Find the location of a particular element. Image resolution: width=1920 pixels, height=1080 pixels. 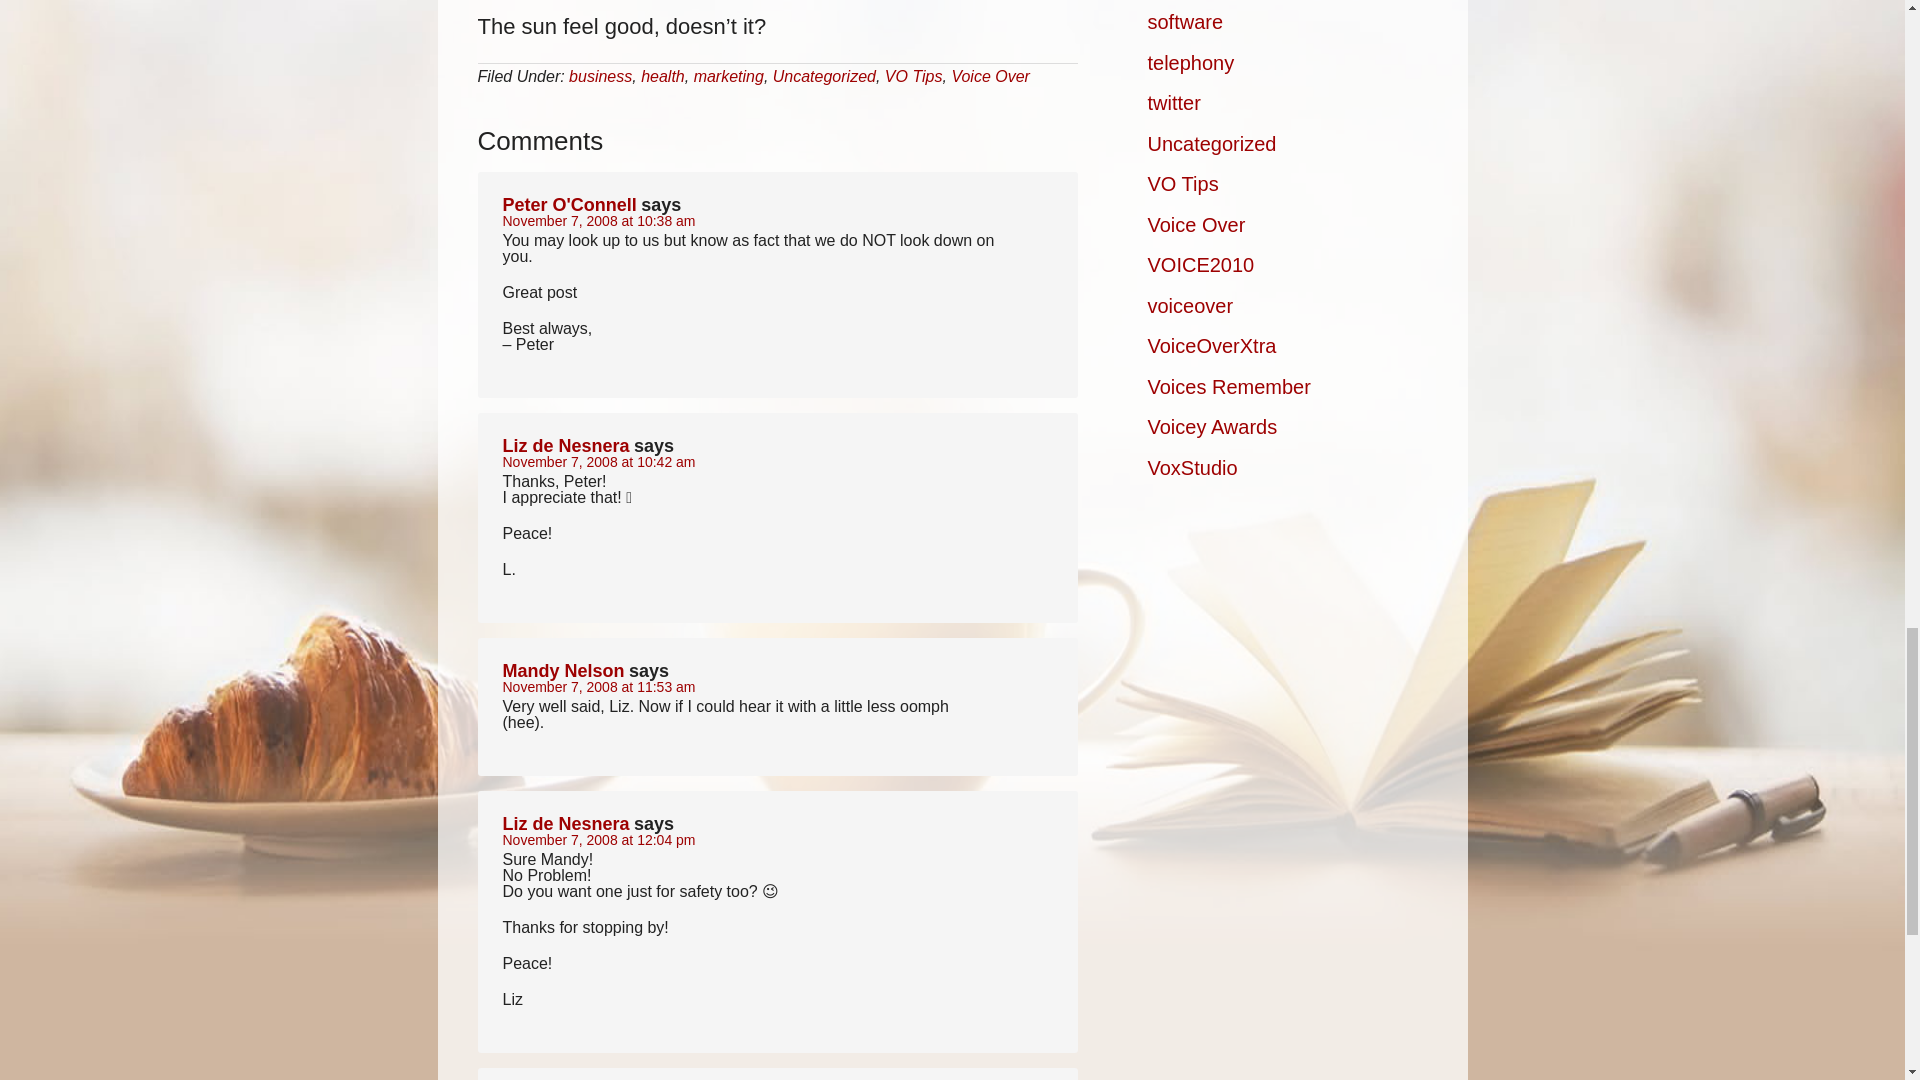

Mandy Nelson is located at coordinates (562, 670).